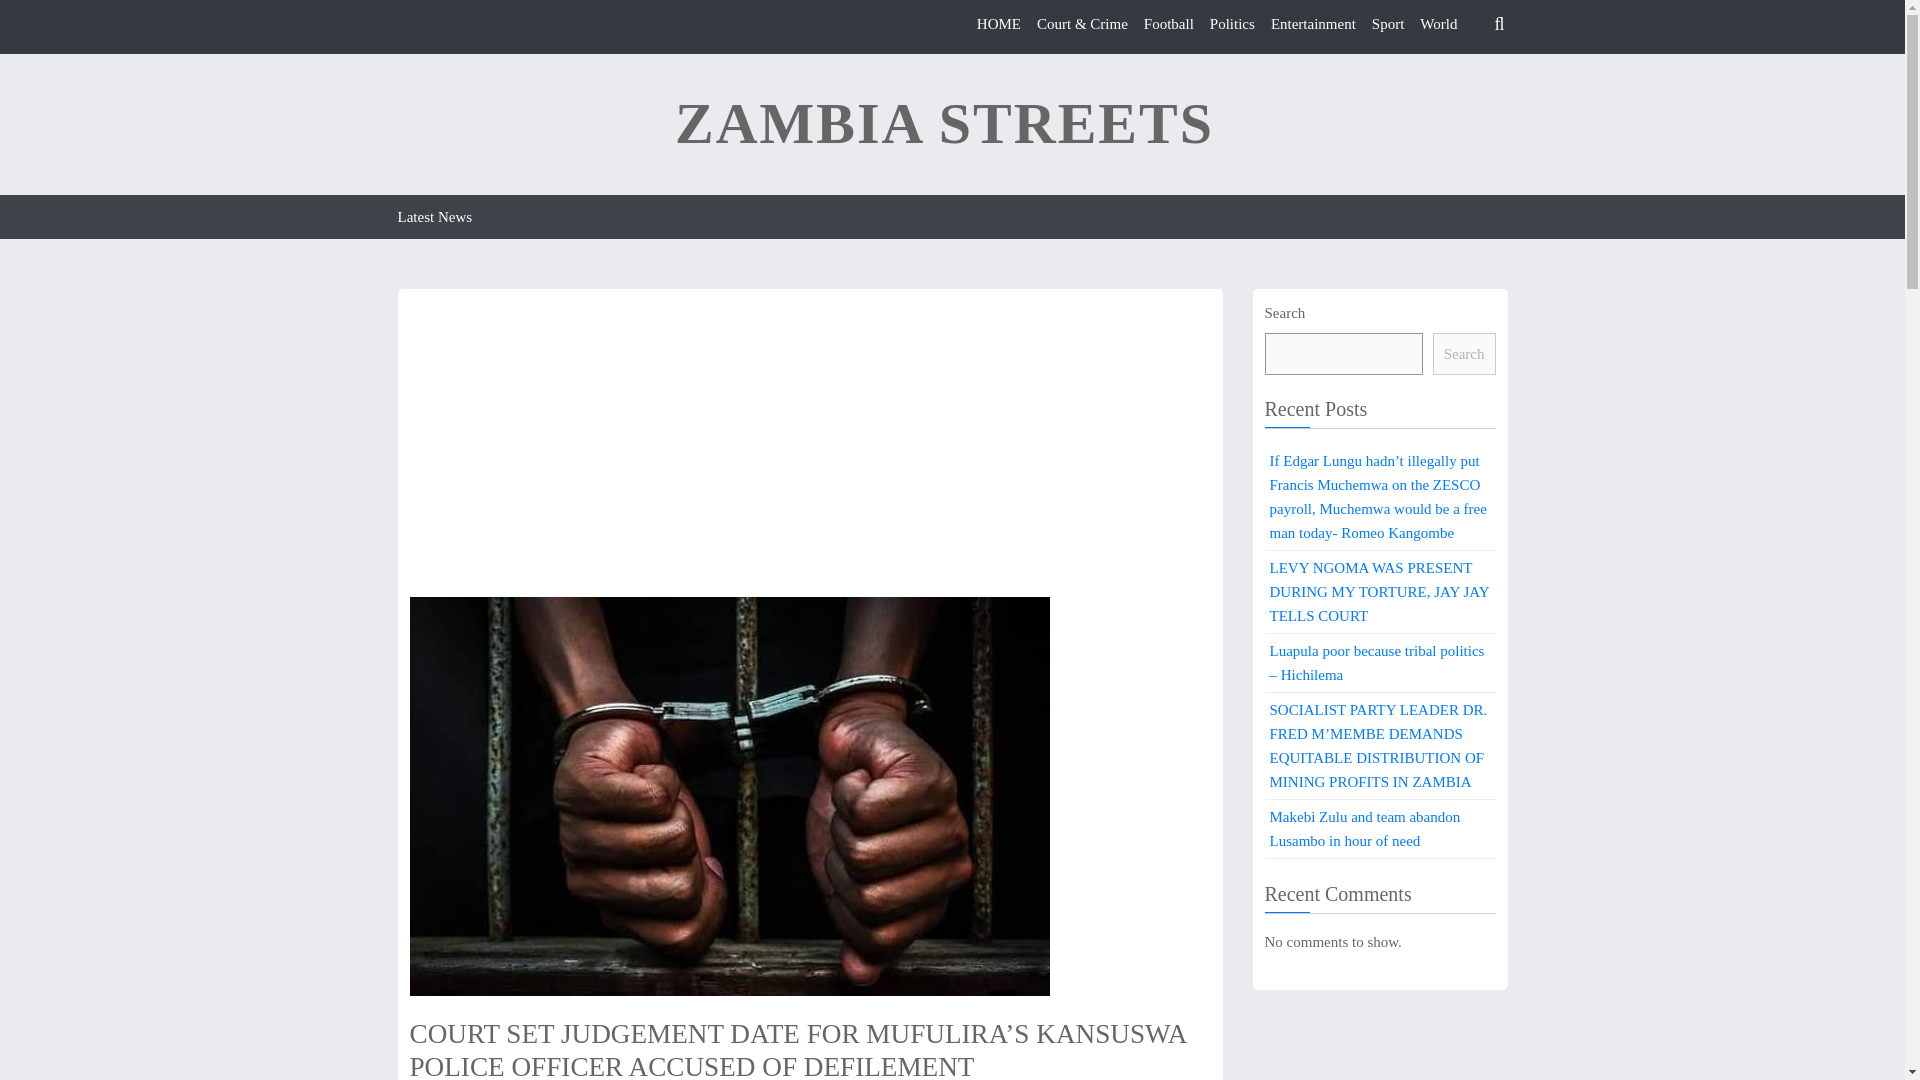 This screenshot has height=1080, width=1920. Describe the element at coordinates (1379, 829) in the screenshot. I see `Makebi Zulu and team abandon Lusambo in hour of need` at that location.